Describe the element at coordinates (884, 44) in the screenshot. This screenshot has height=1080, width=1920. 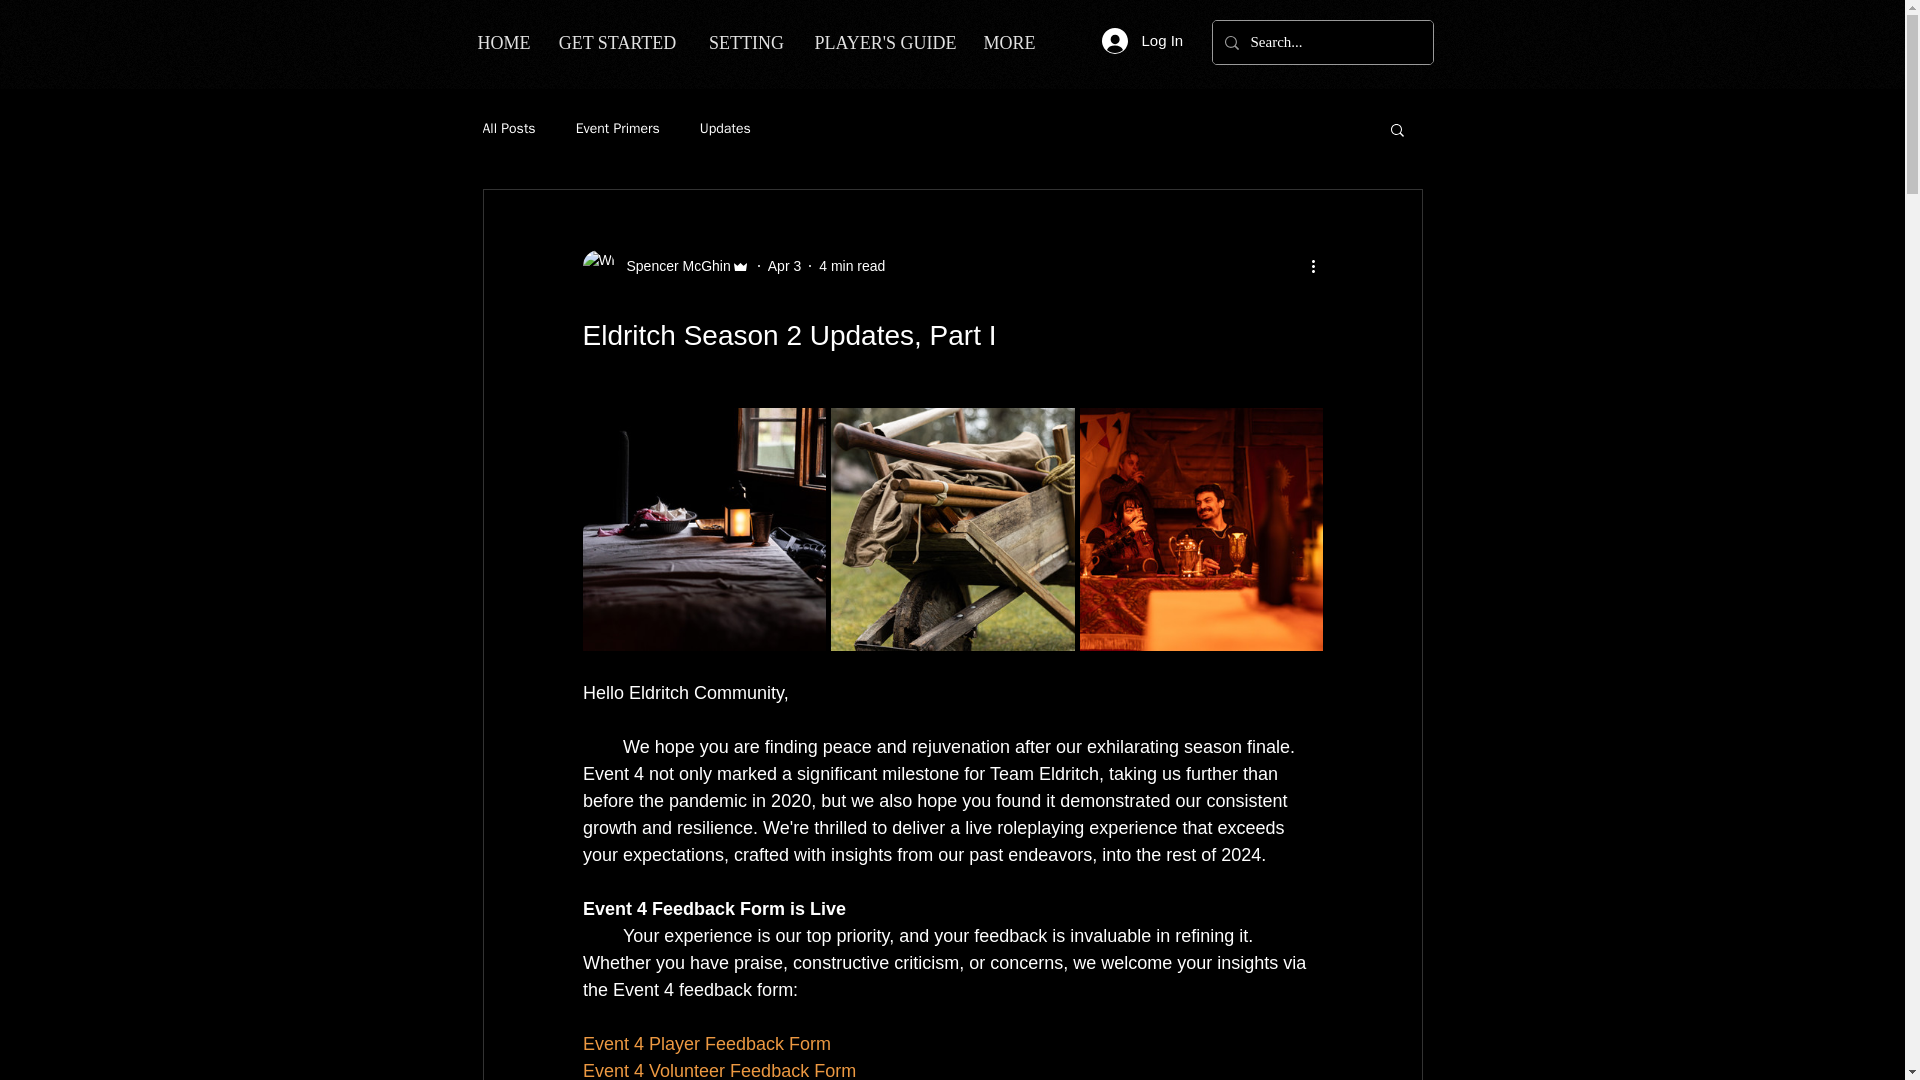
I see `PLAYER'S GUIDE` at that location.